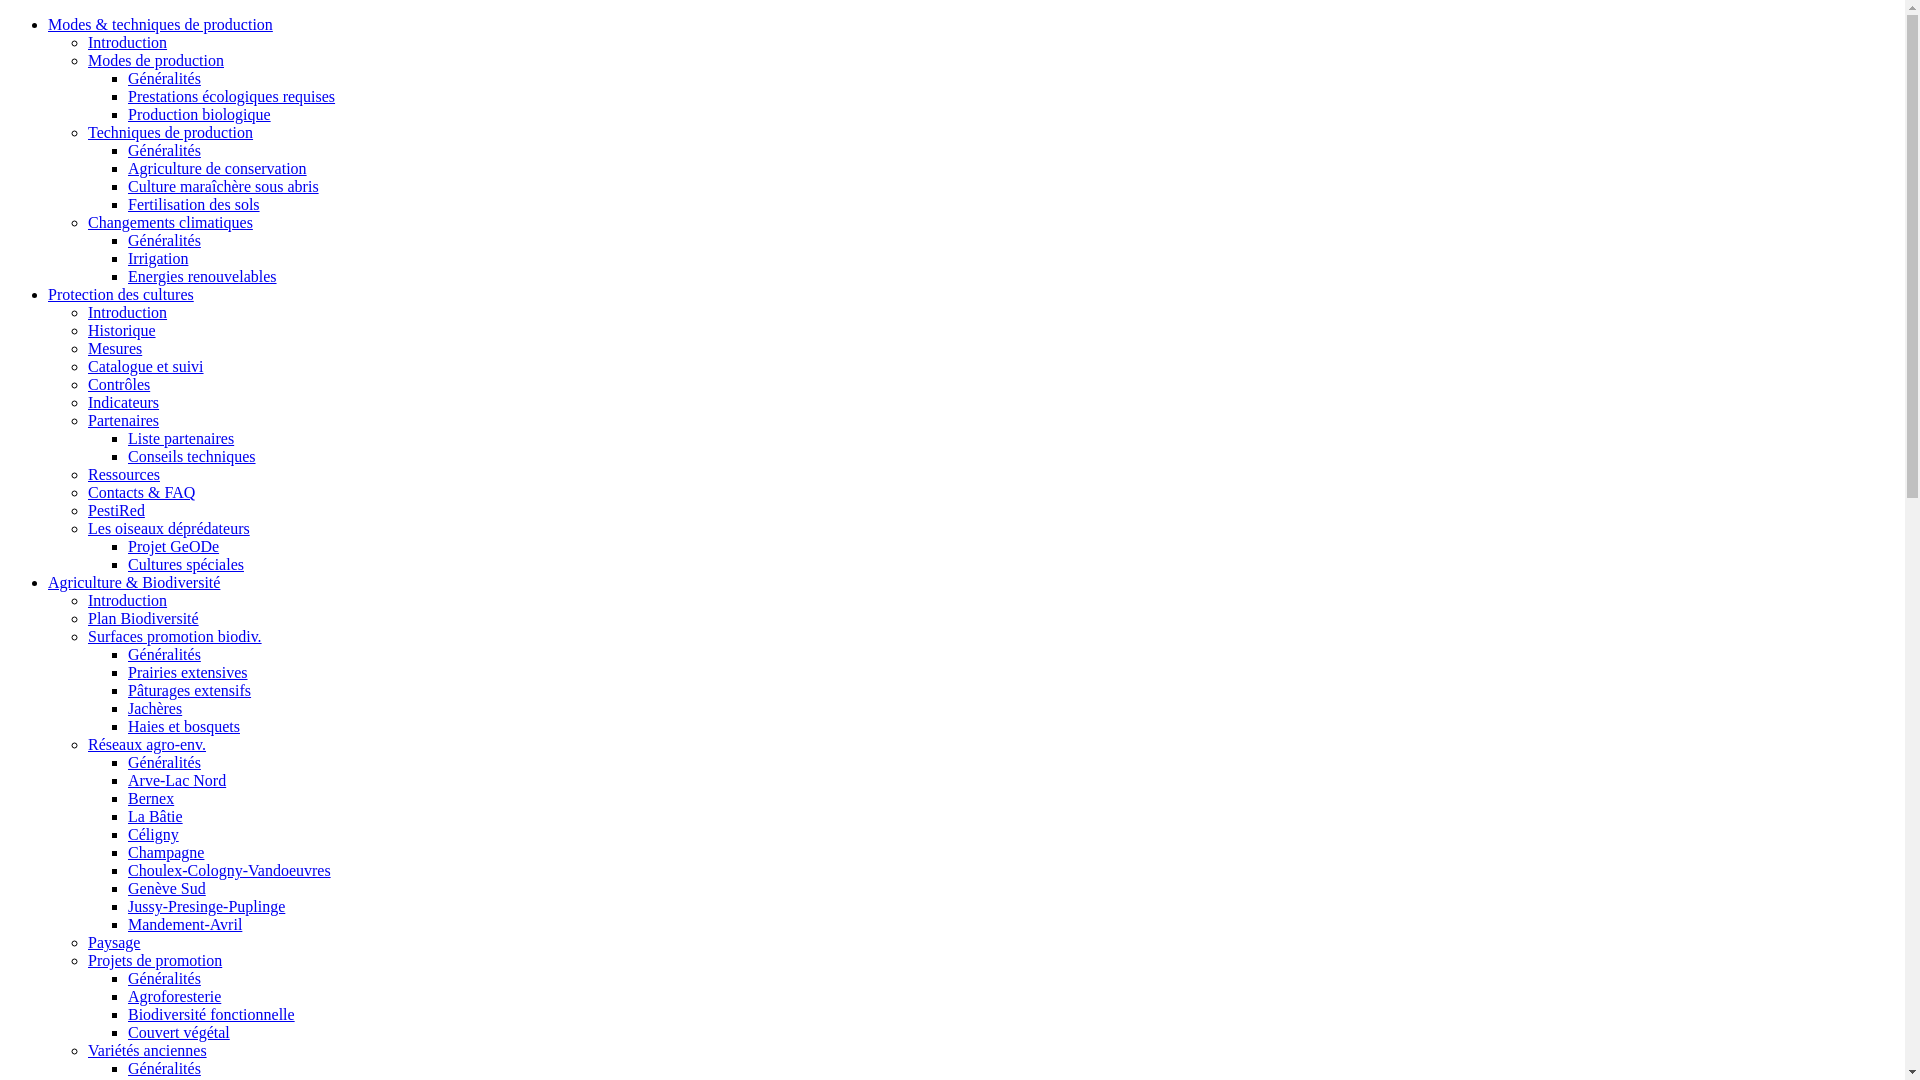  I want to click on Modes de production, so click(156, 60).